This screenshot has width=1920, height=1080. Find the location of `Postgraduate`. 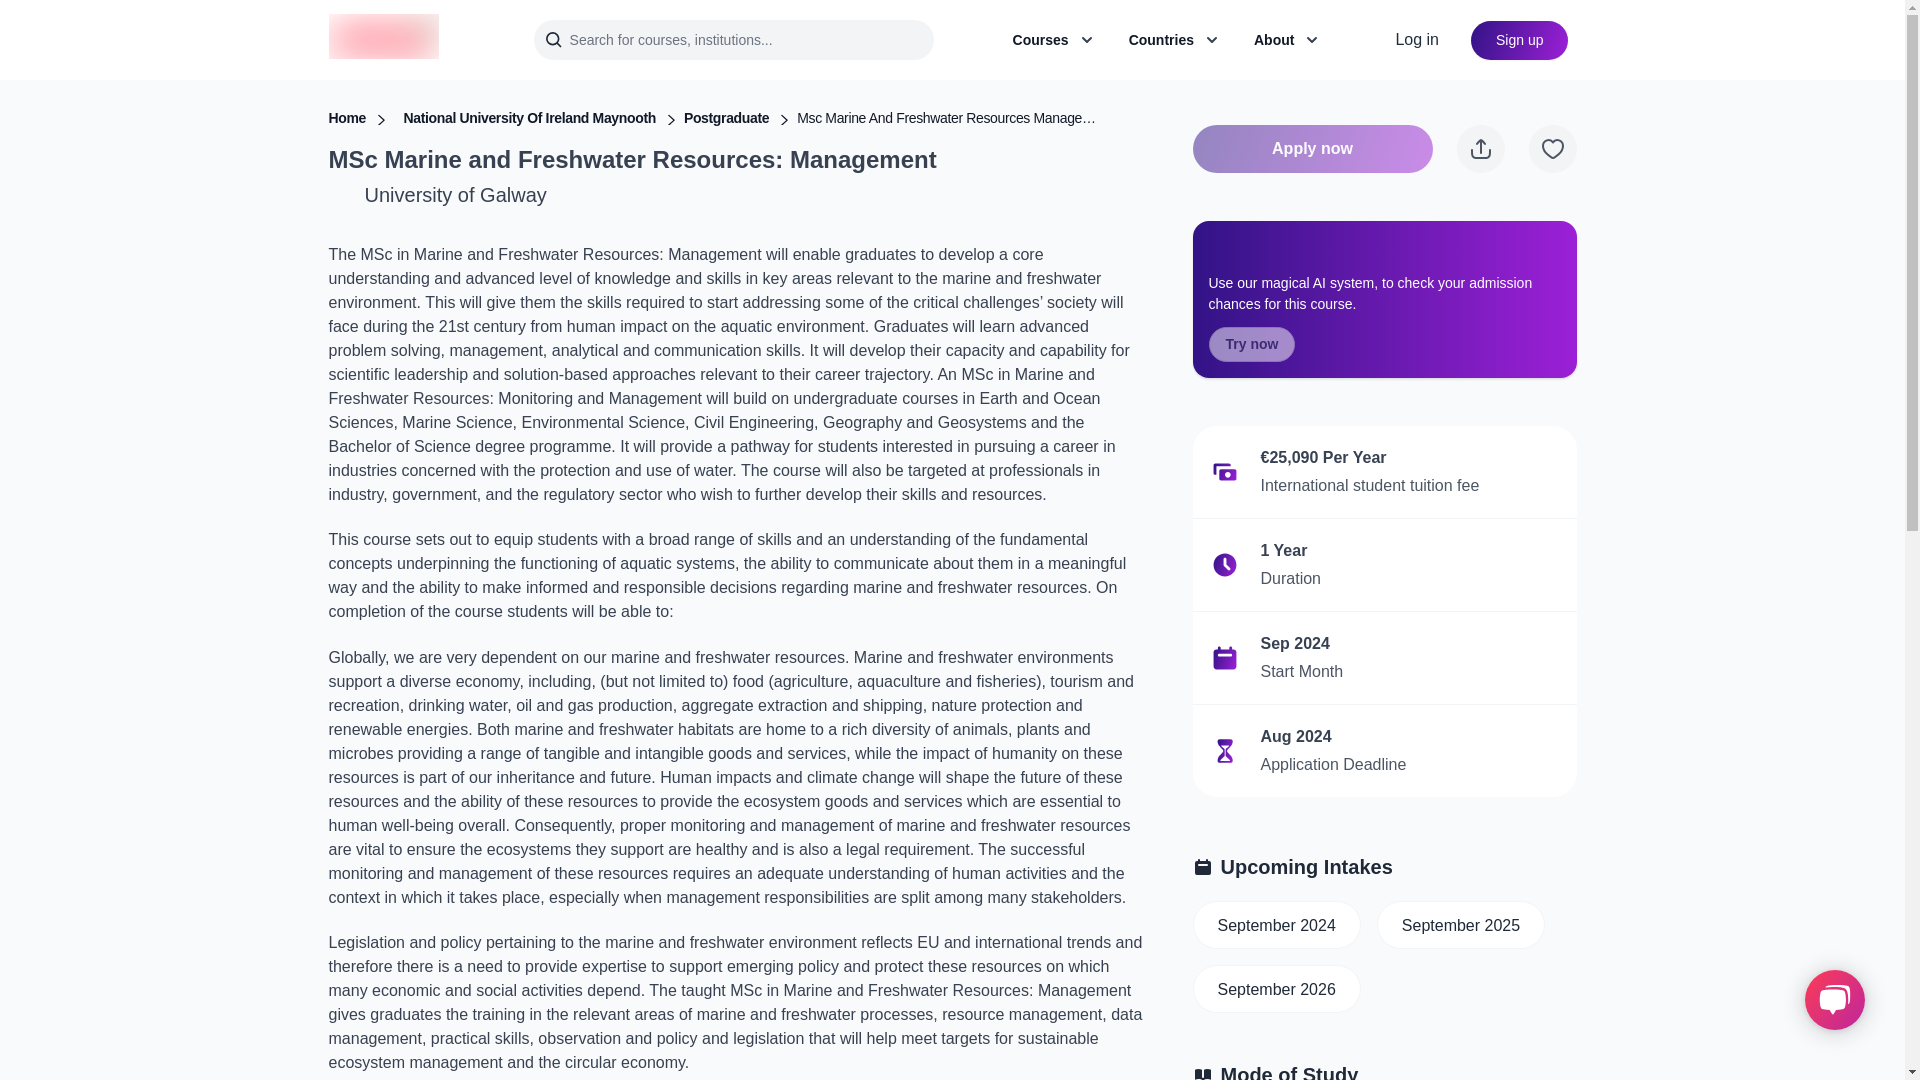

Postgraduate is located at coordinates (726, 118).